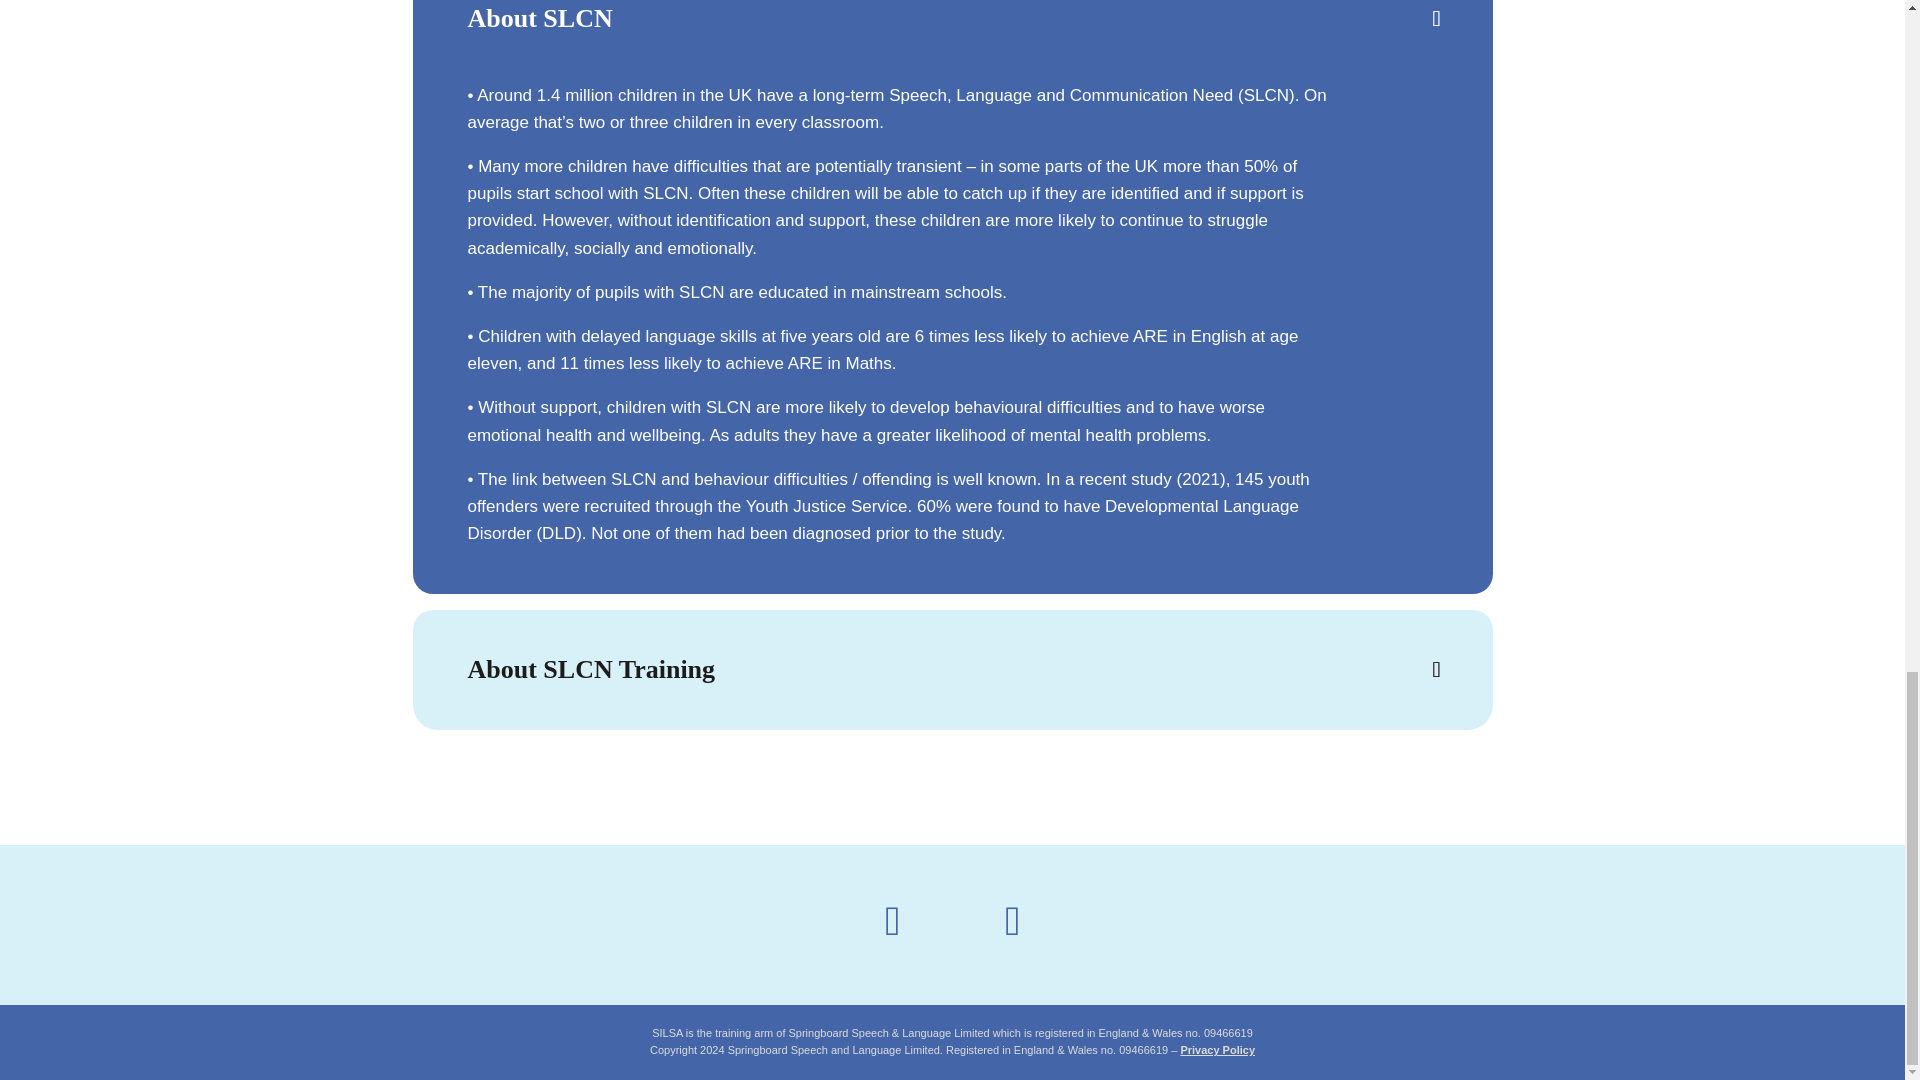  I want to click on Privacy Policy, so click(1218, 1050).